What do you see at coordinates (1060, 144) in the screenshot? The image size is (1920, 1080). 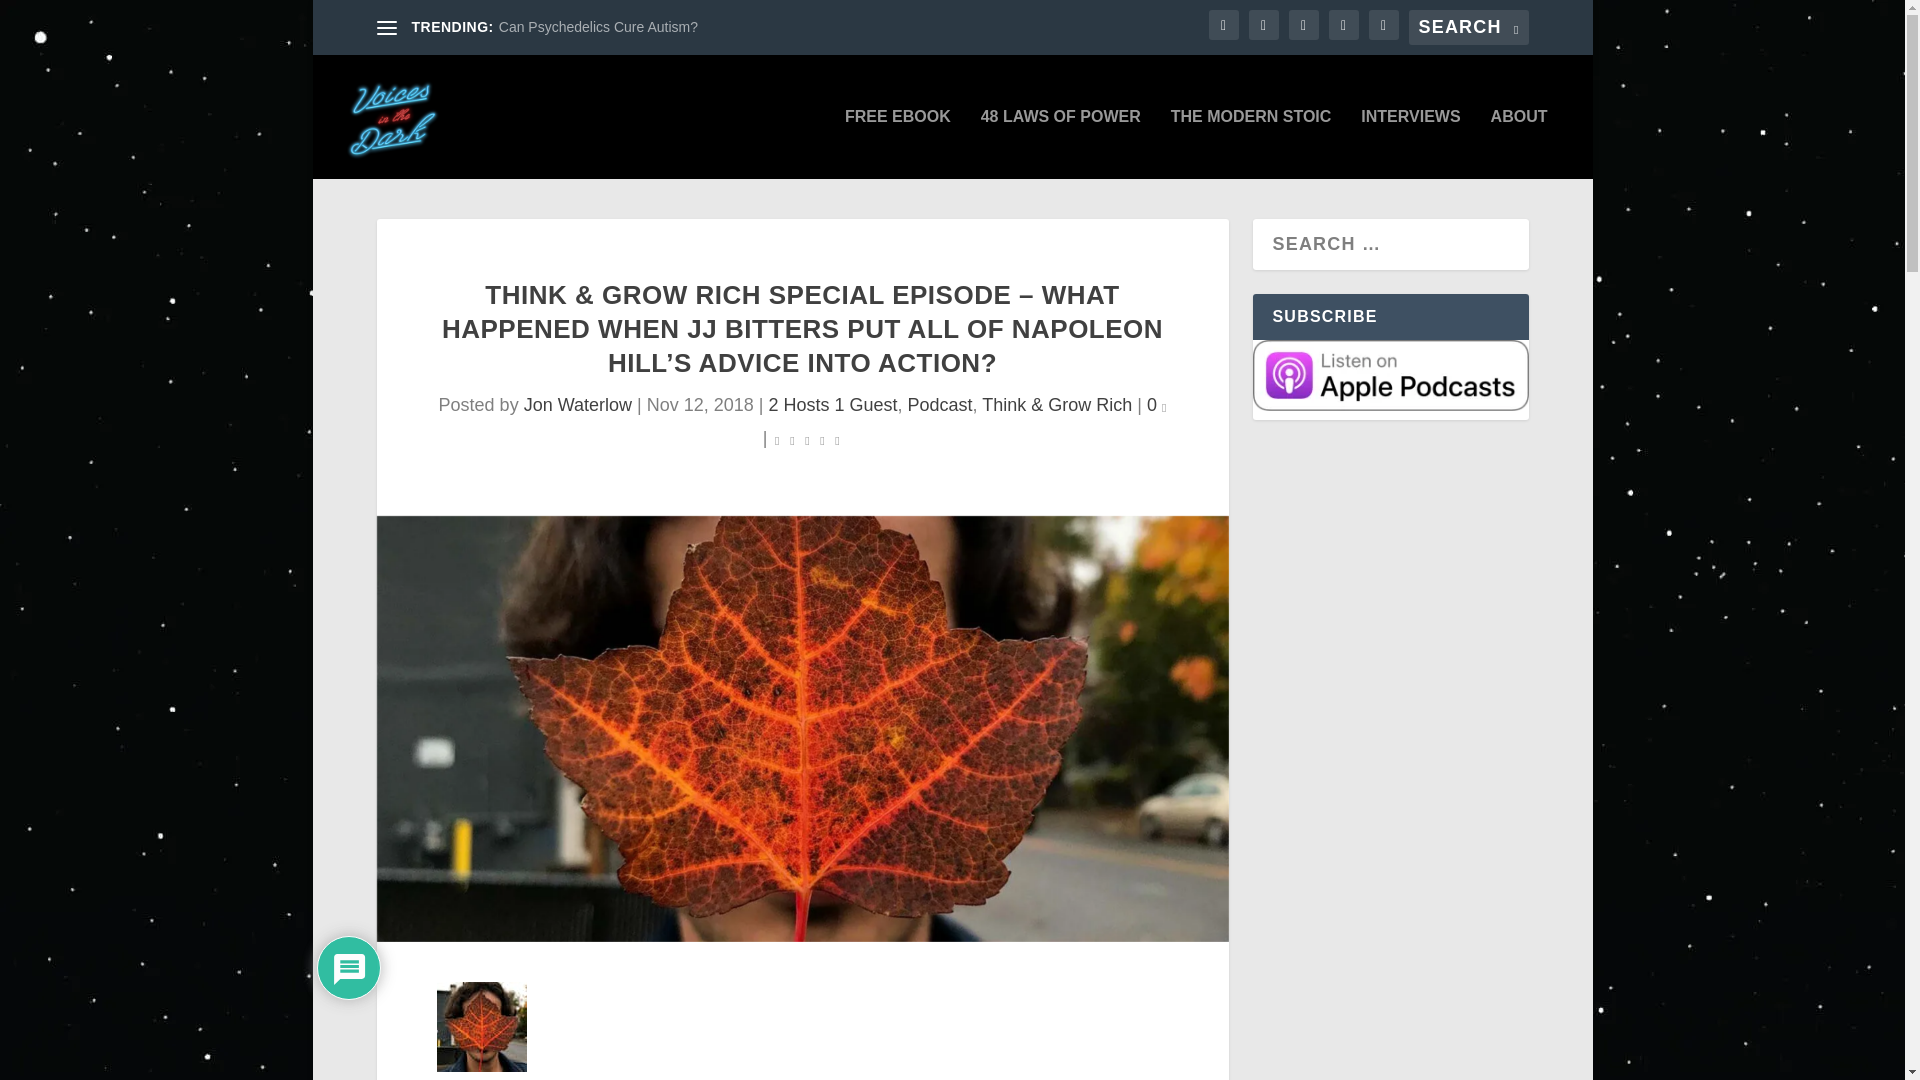 I see `48 LAWS OF POWER` at bounding box center [1060, 144].